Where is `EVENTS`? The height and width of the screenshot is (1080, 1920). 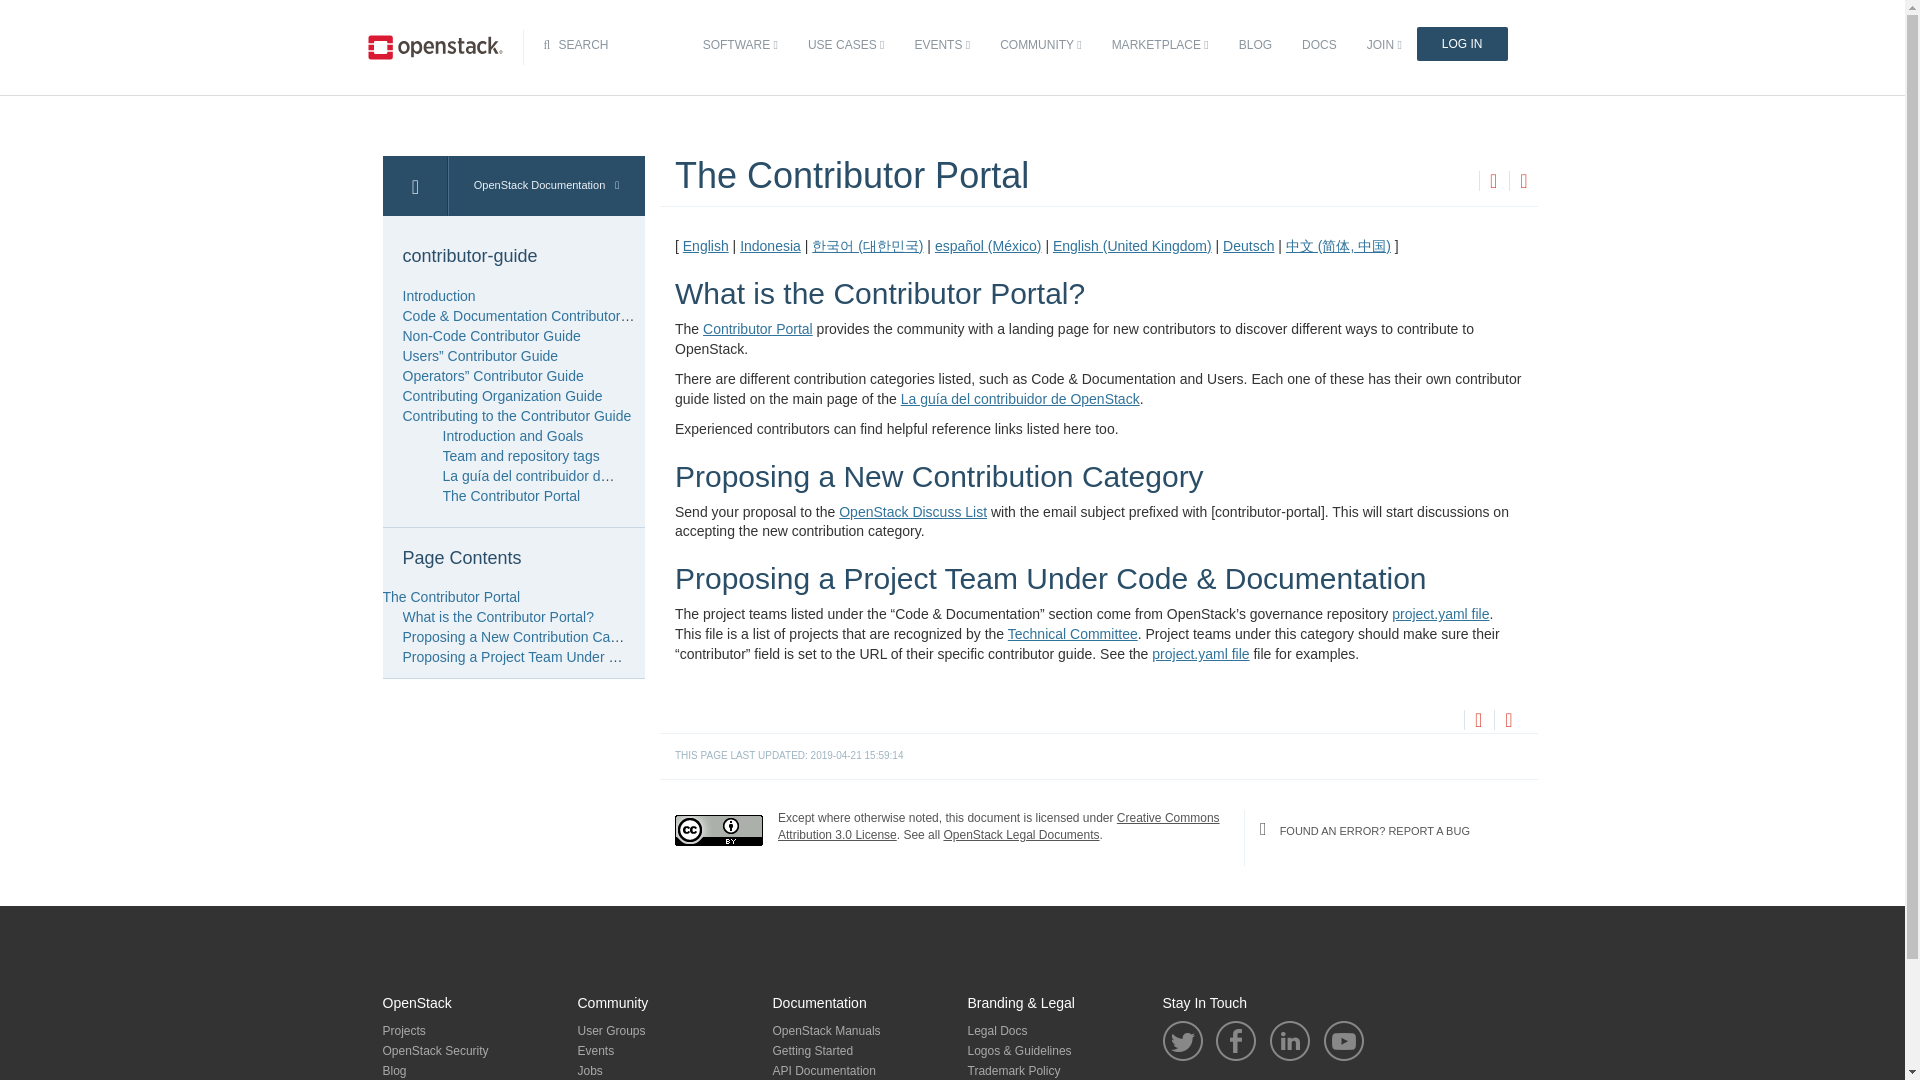
EVENTS is located at coordinates (941, 45).